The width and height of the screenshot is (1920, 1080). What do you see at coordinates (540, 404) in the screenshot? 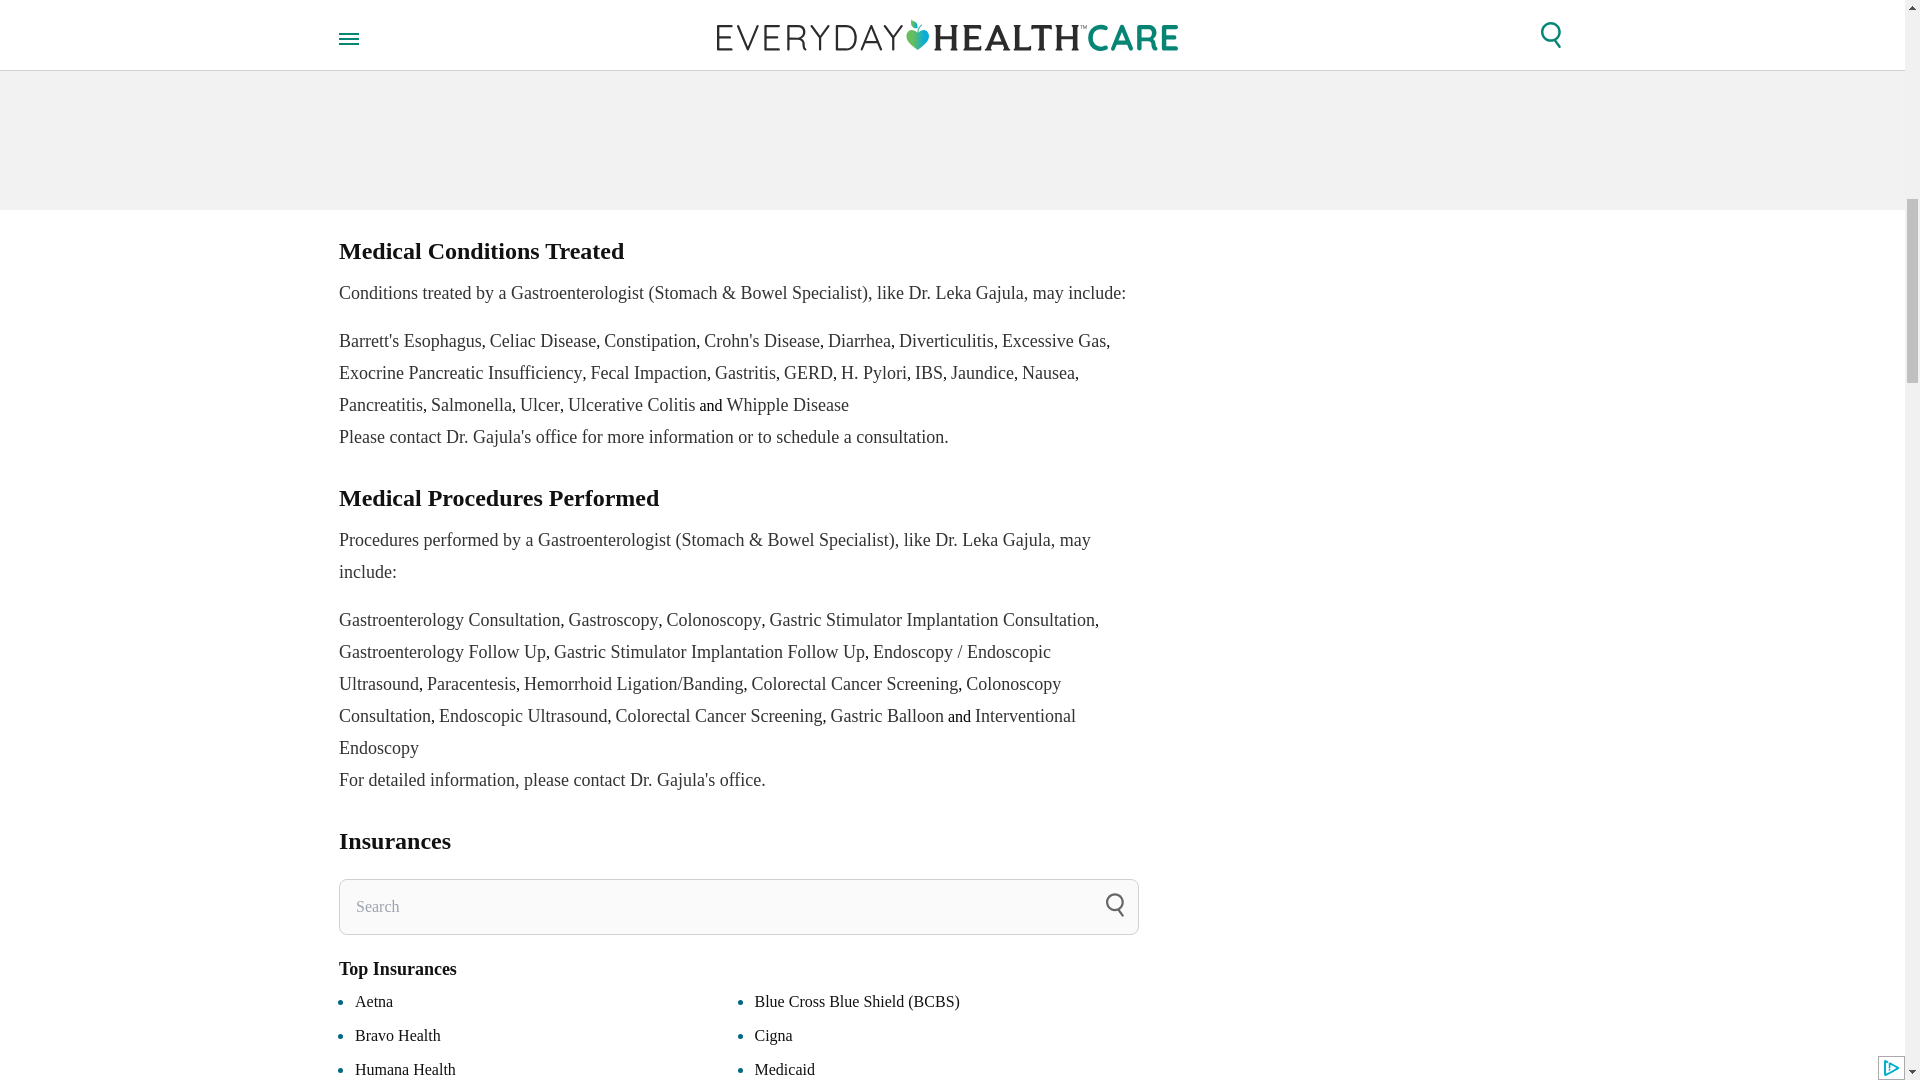
I see `Ulcer` at bounding box center [540, 404].